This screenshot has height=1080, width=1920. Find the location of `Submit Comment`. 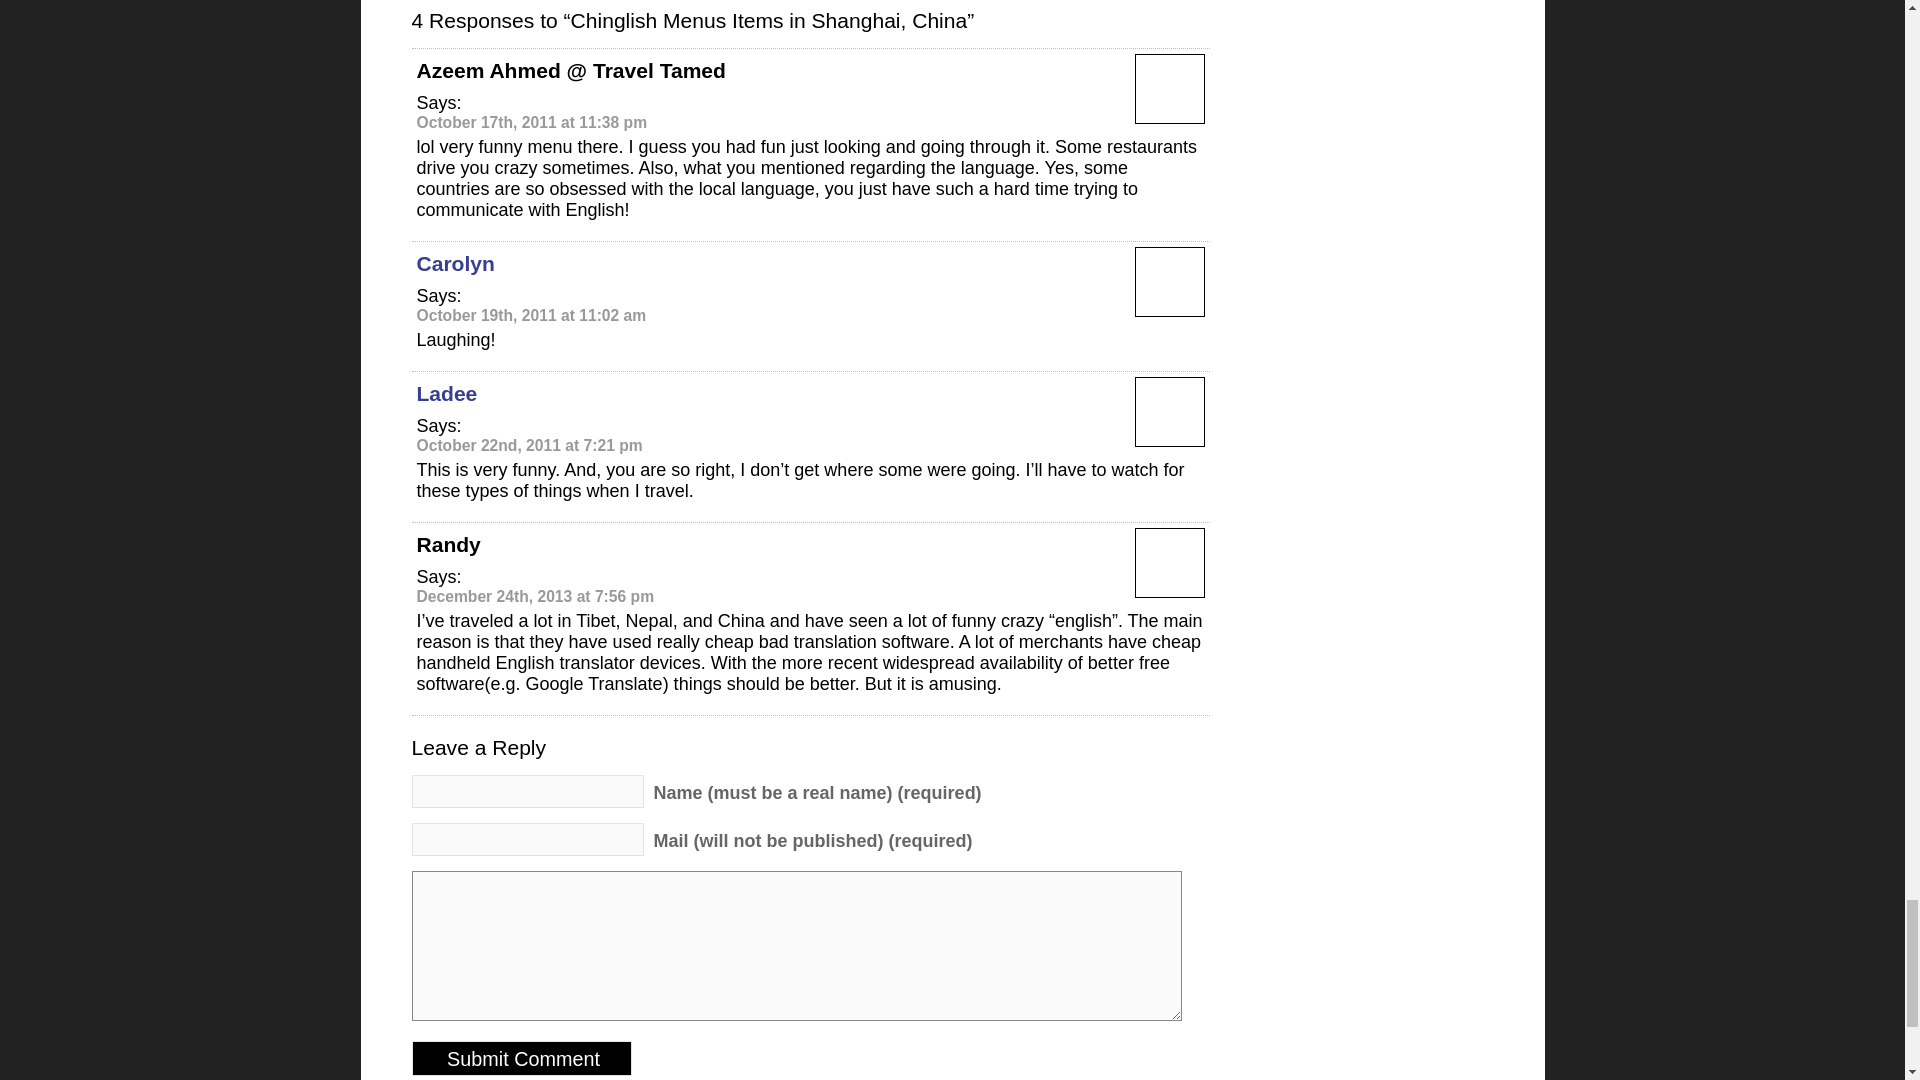

Submit Comment is located at coordinates (522, 1058).